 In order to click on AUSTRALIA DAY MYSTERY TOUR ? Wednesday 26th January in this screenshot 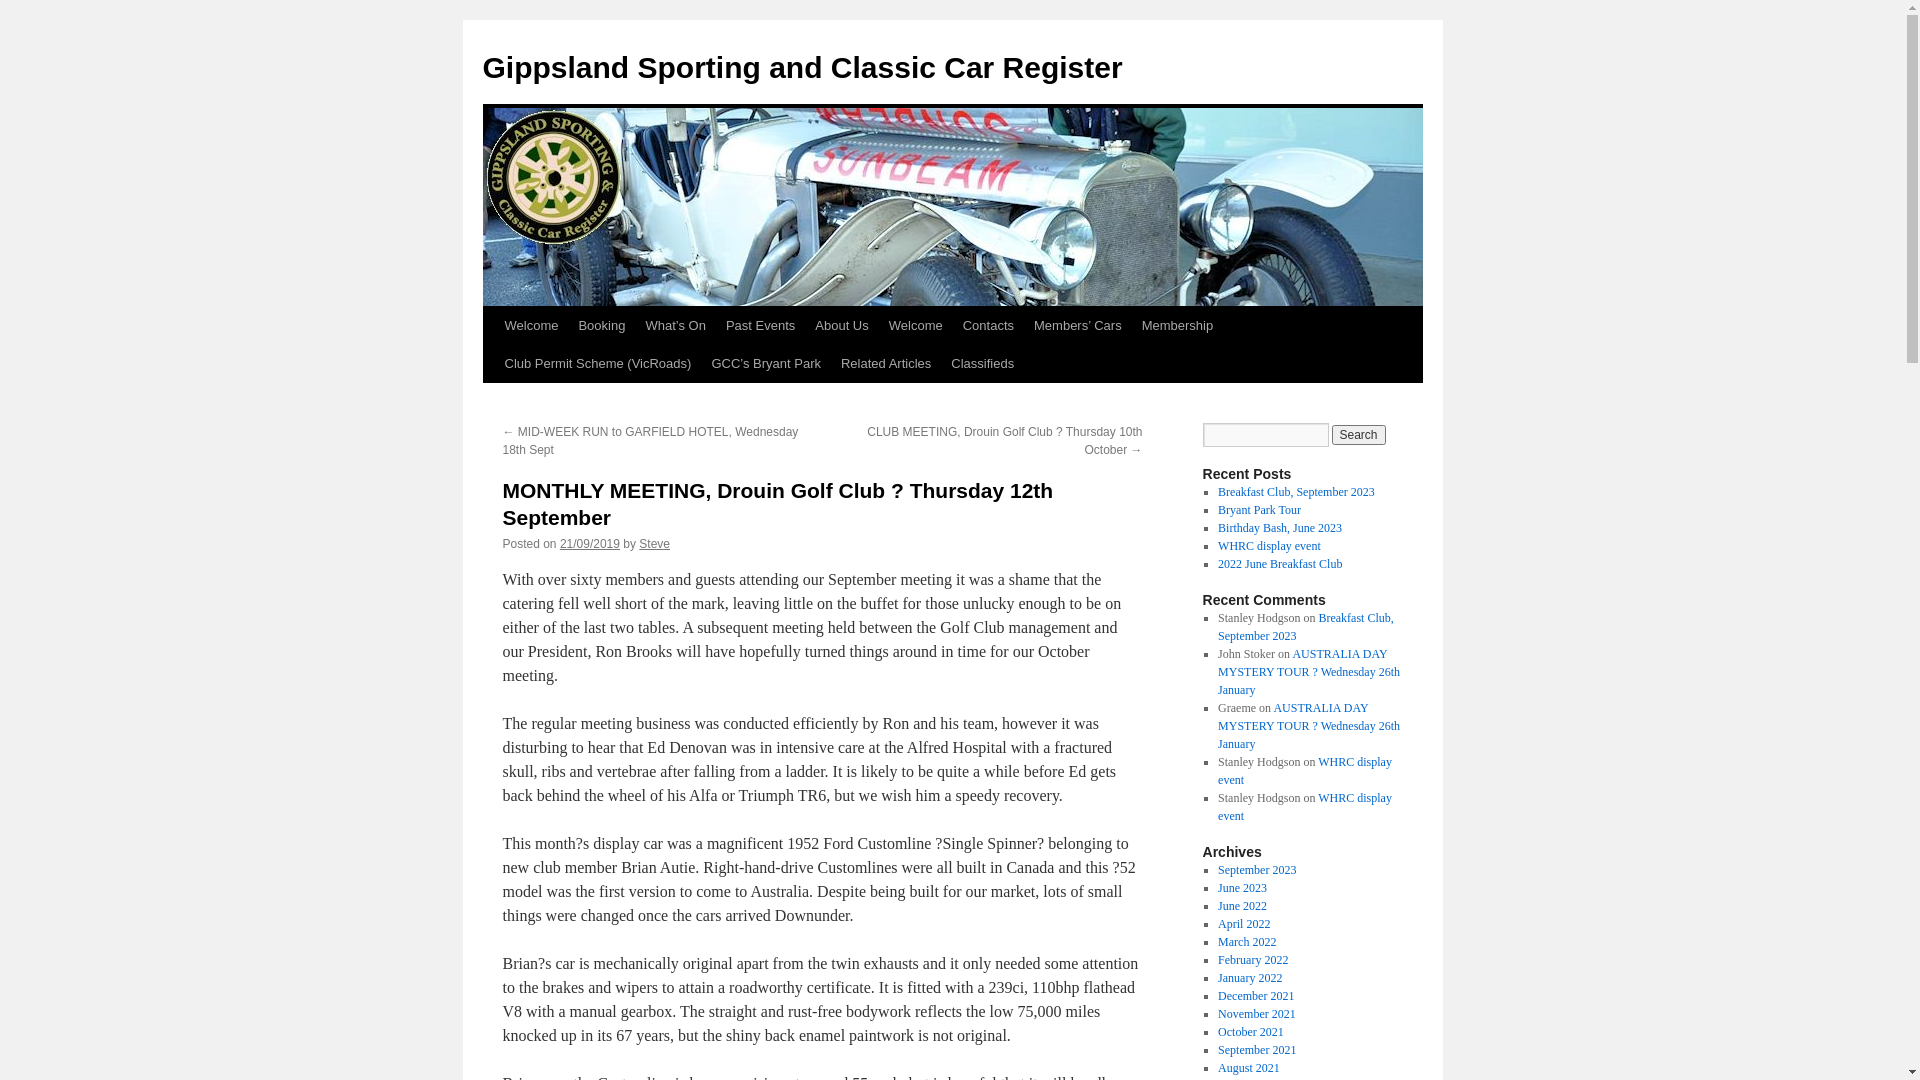, I will do `click(1309, 672)`.